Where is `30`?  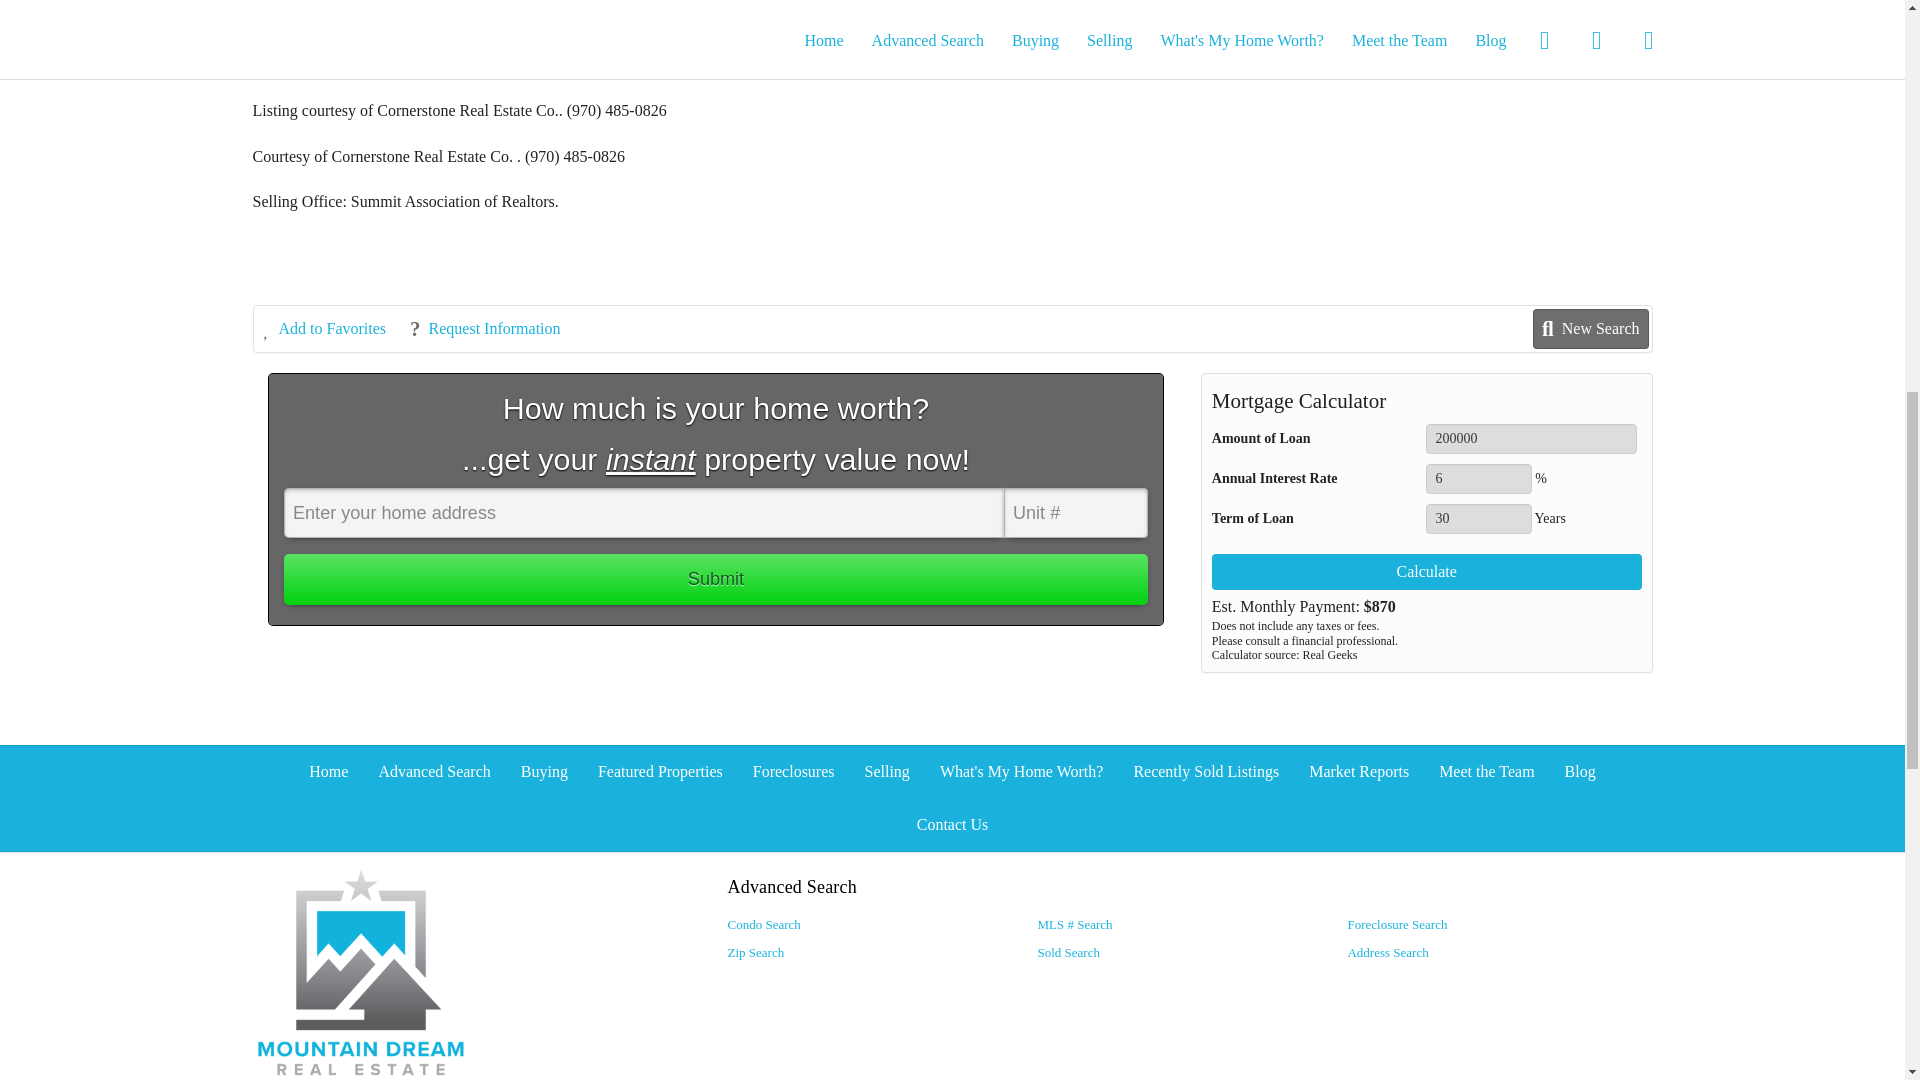
30 is located at coordinates (1478, 518).